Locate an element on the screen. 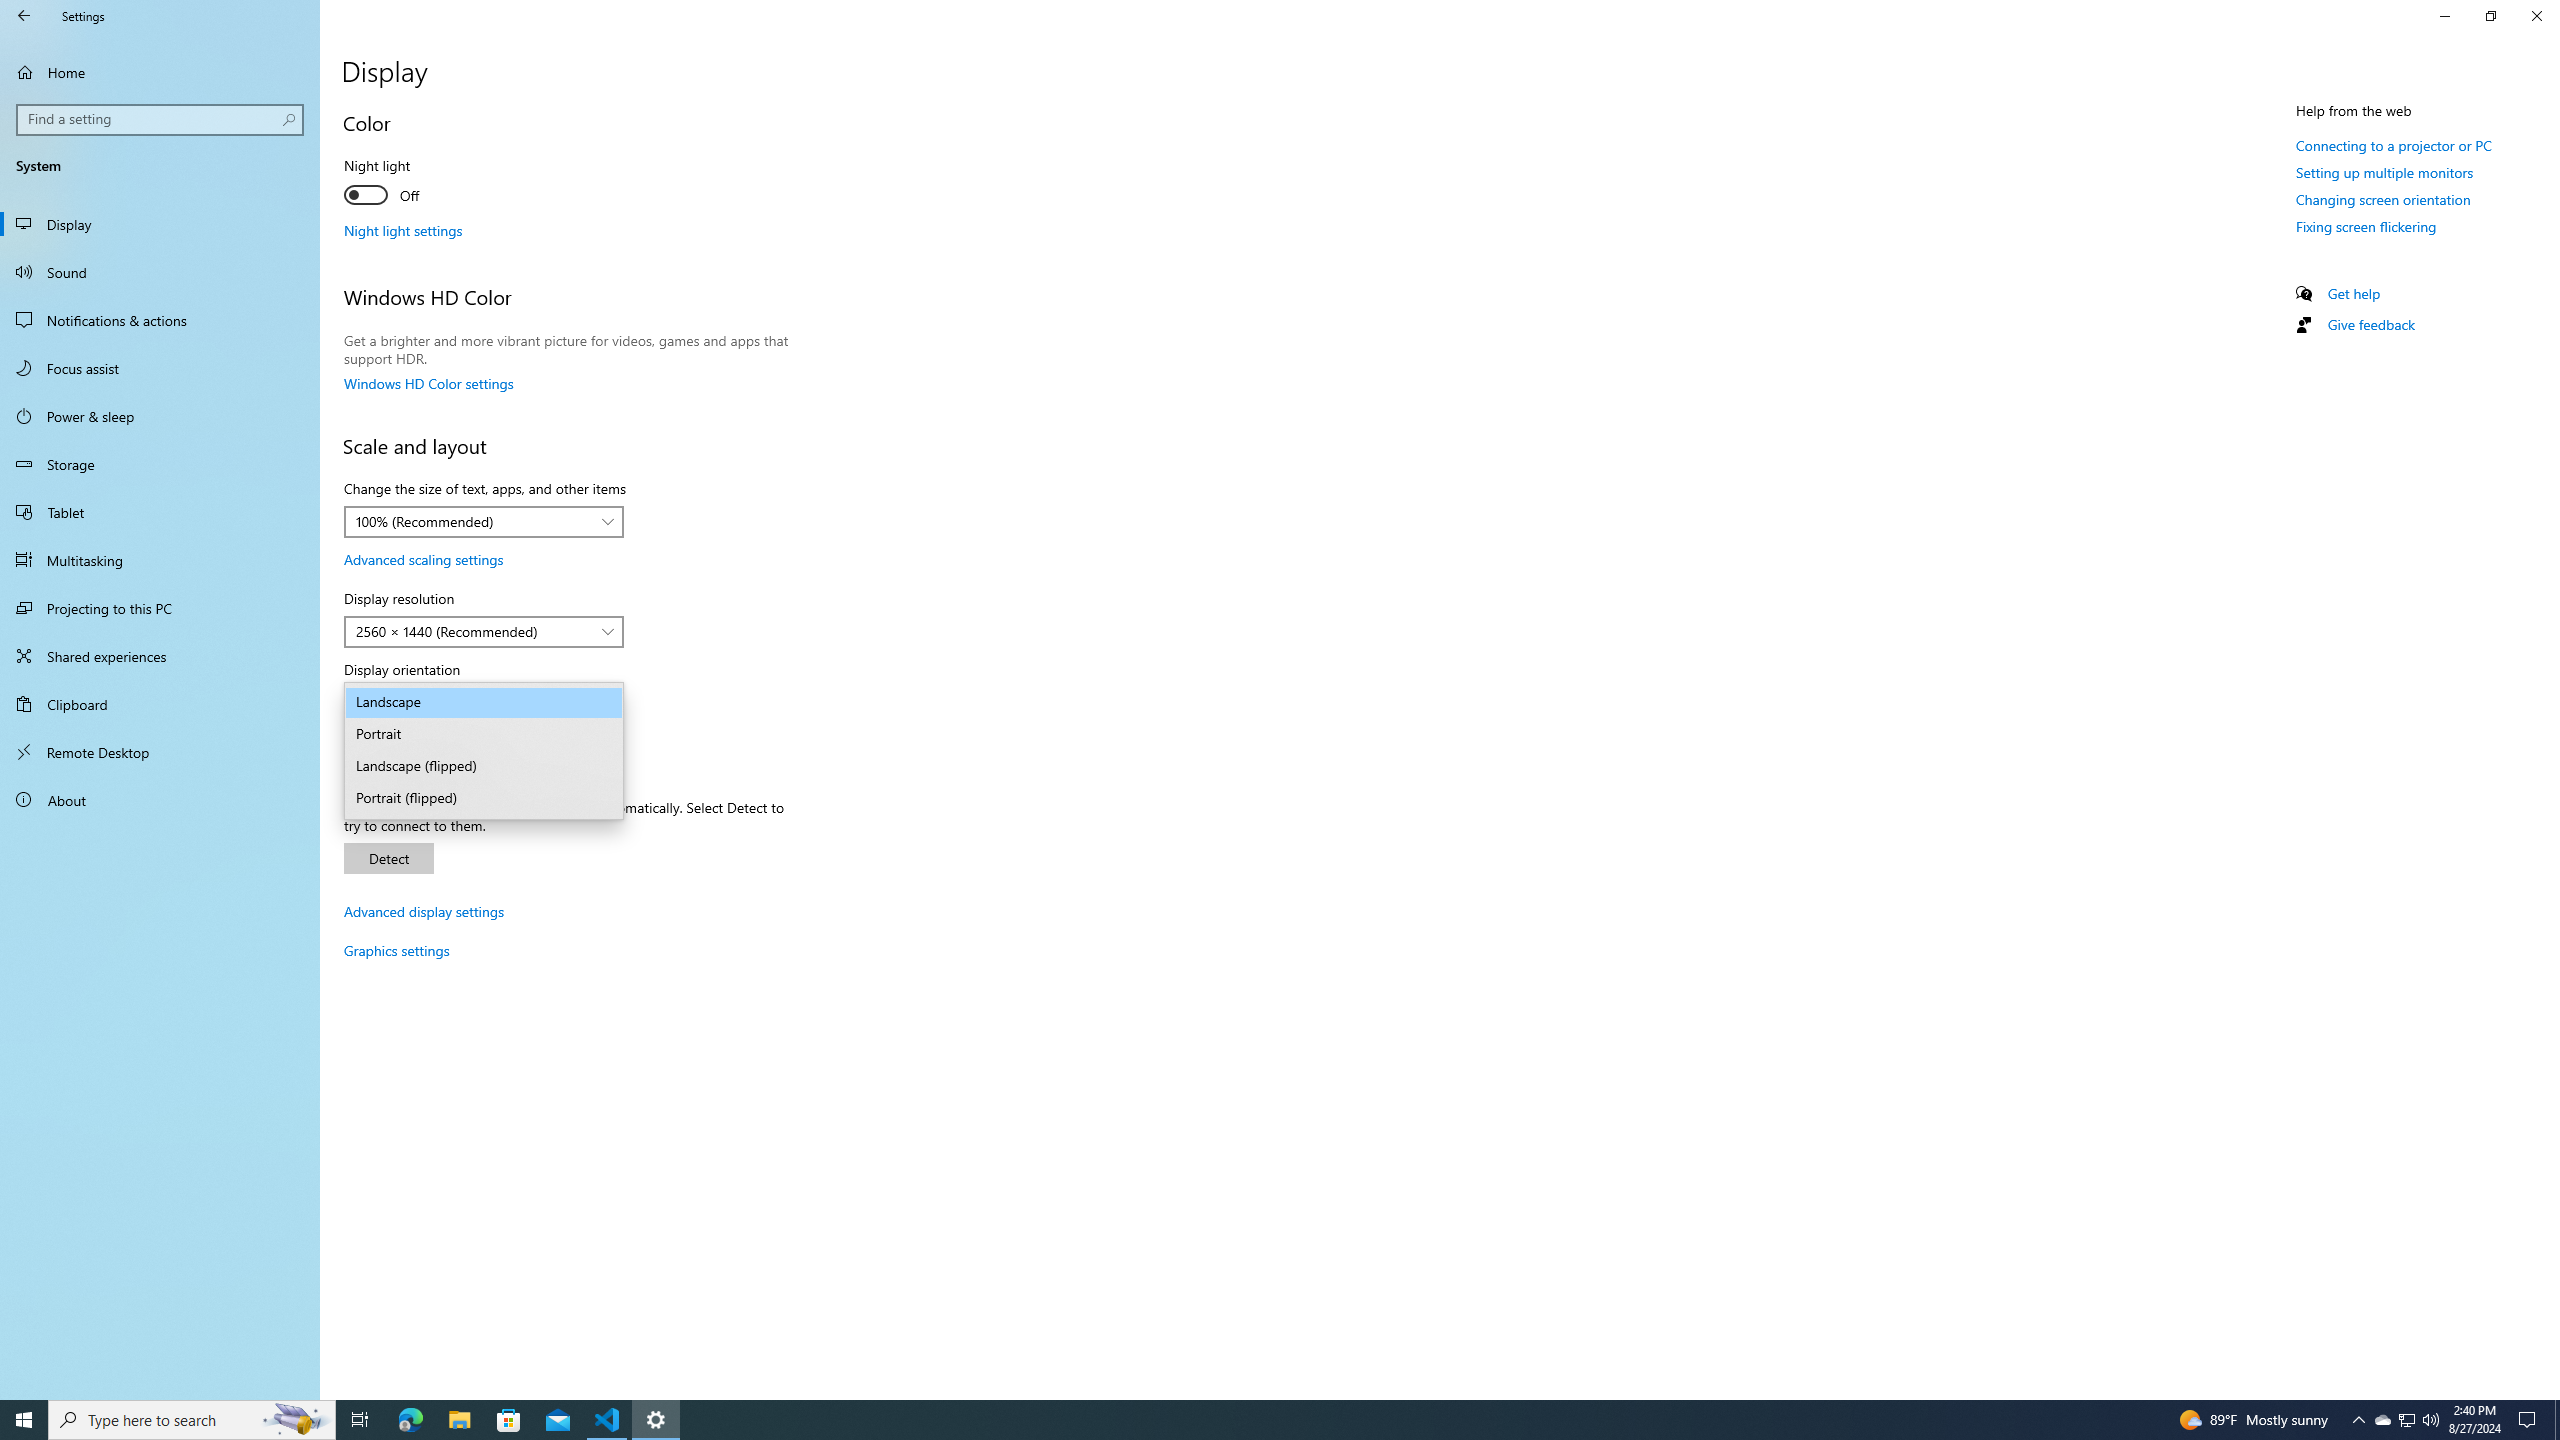 This screenshot has width=2560, height=1440. Microsoft Store is located at coordinates (509, 1420).